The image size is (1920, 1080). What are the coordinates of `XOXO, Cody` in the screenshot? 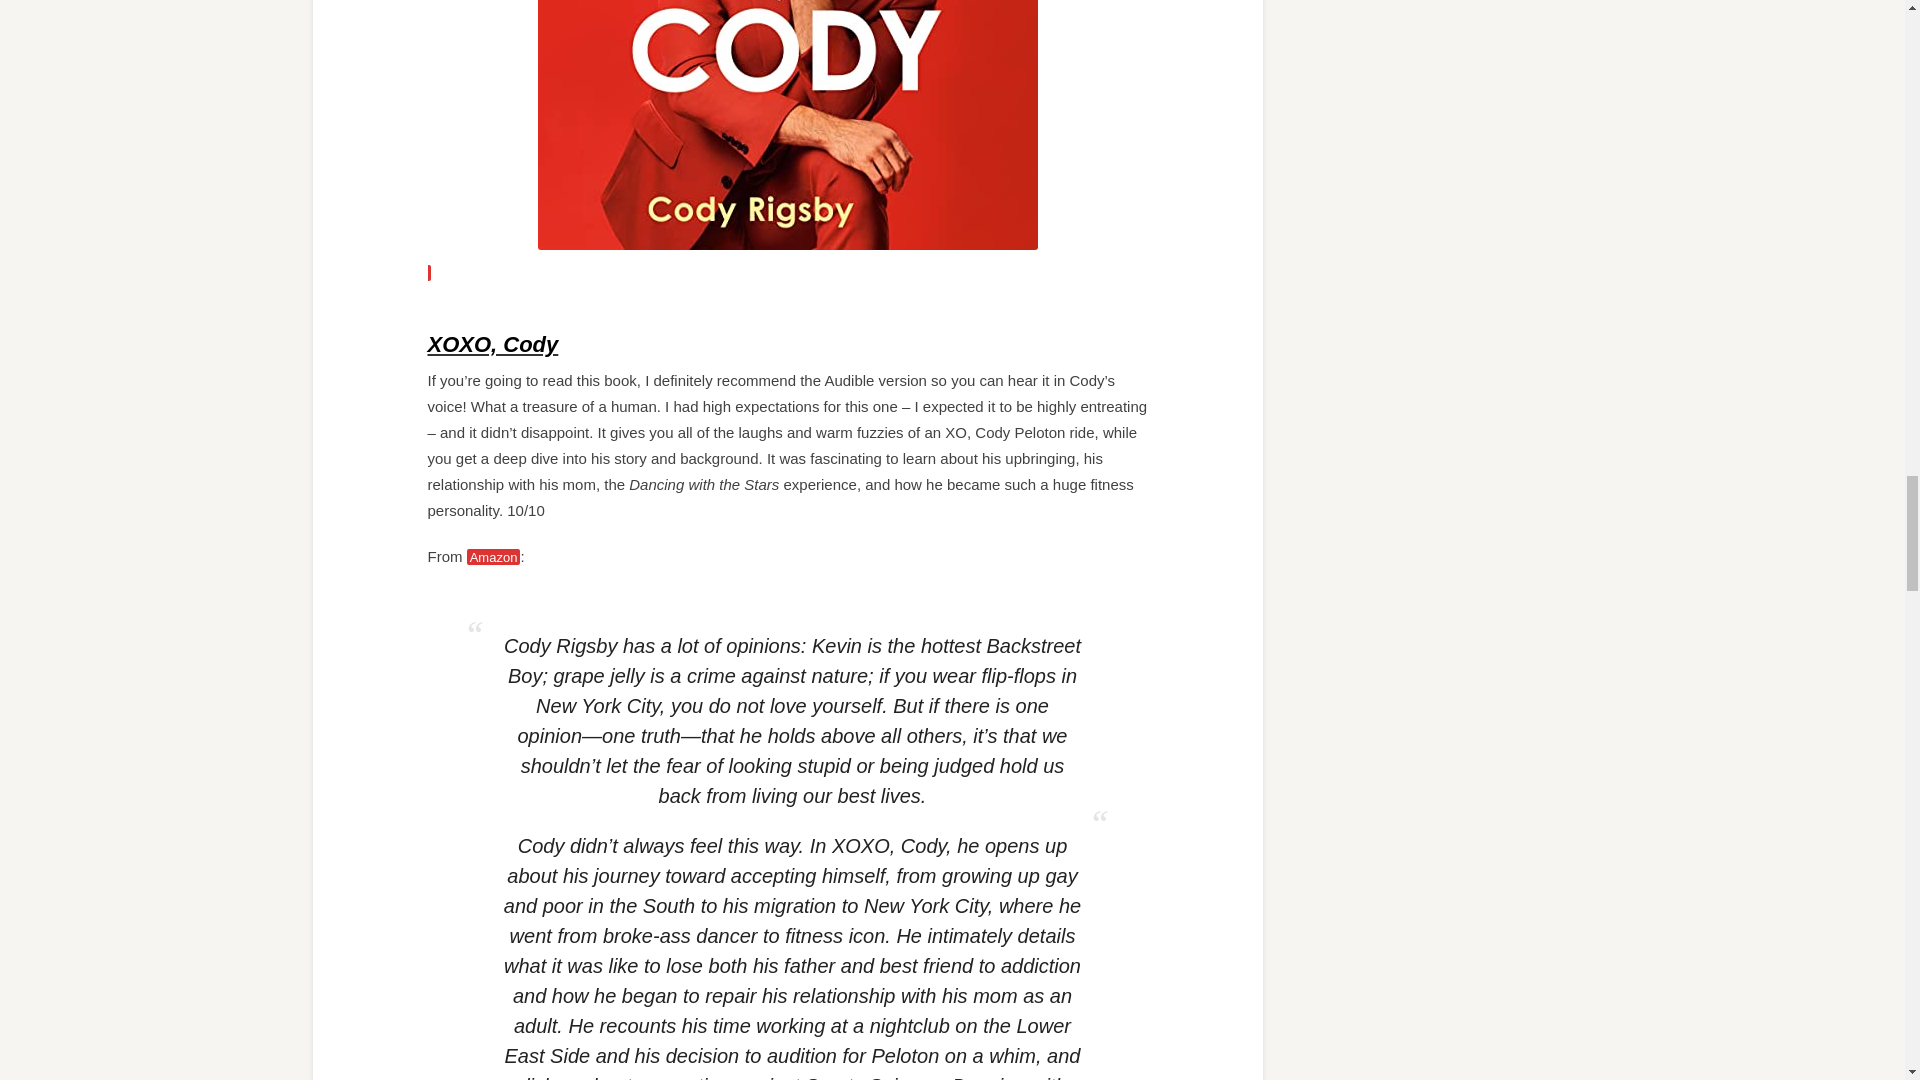 It's located at (493, 344).